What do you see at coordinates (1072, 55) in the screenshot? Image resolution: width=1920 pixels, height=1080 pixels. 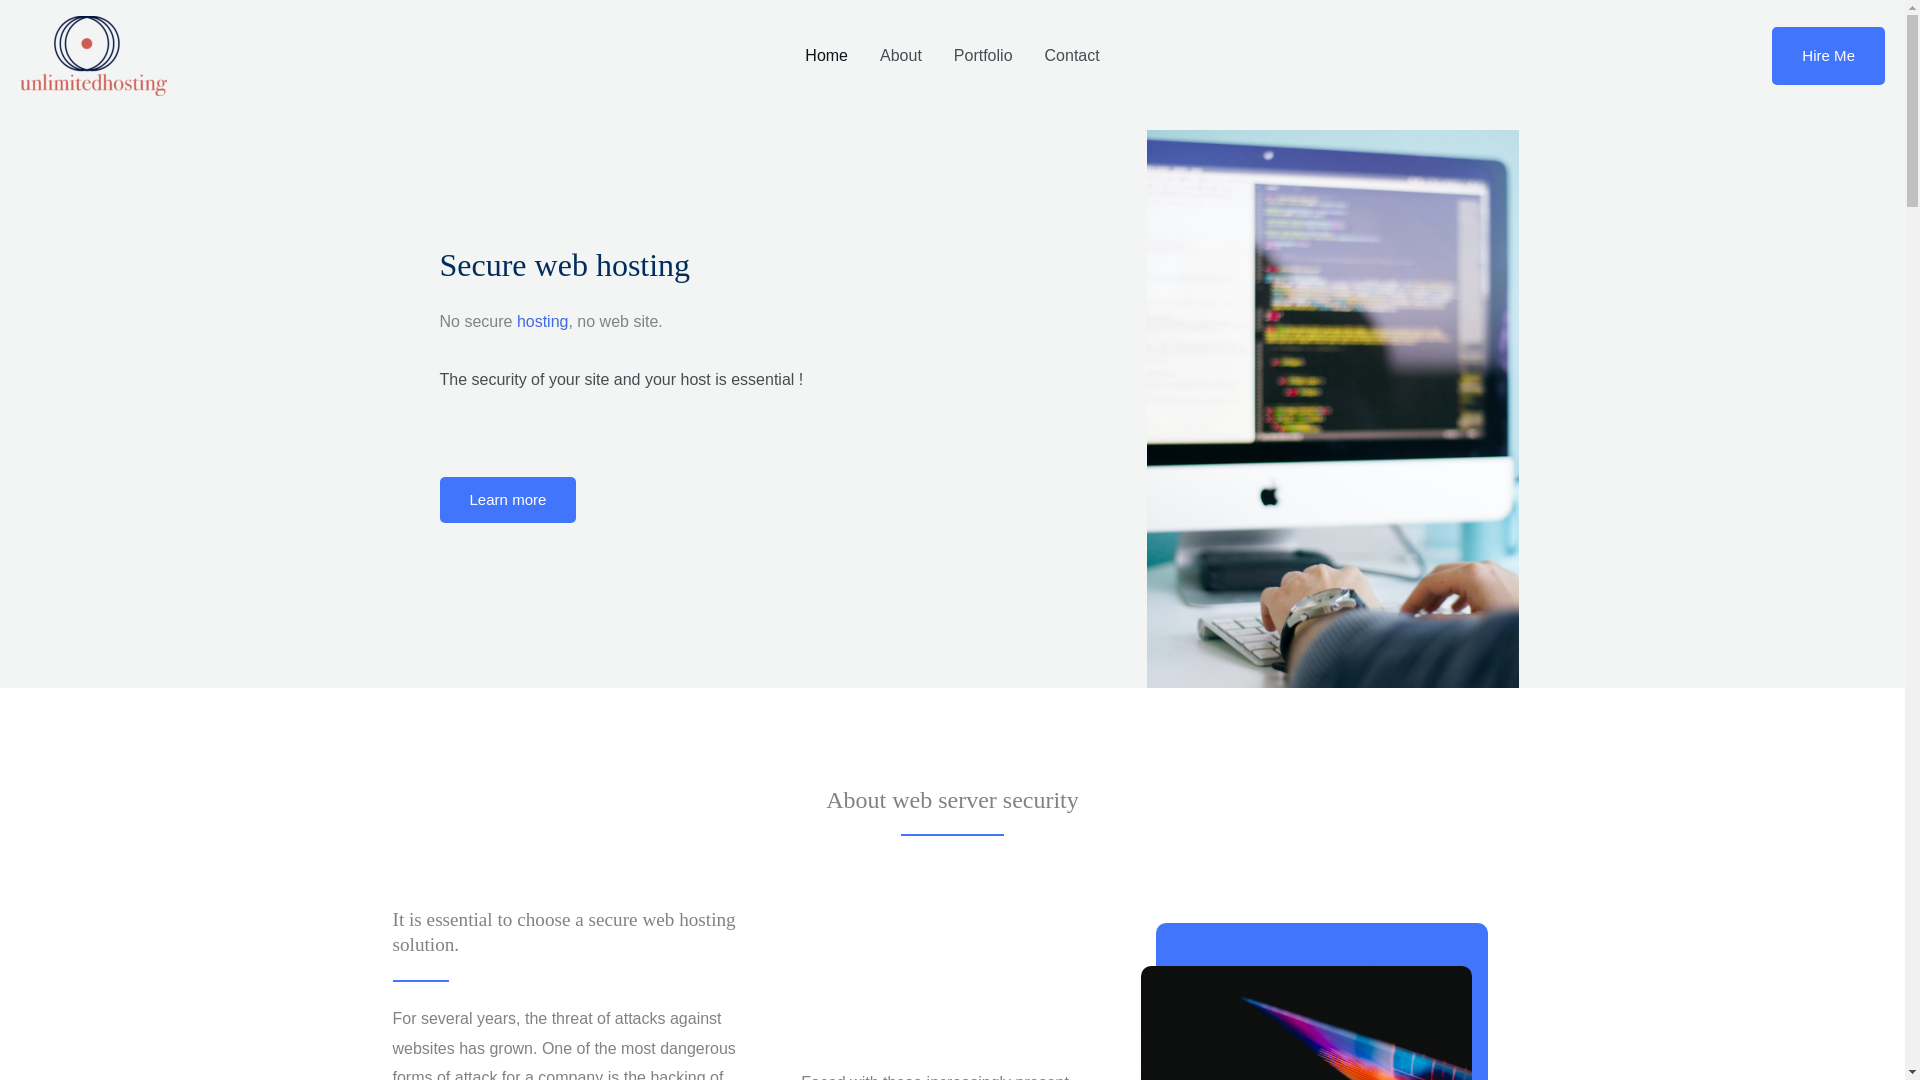 I see `Contact` at bounding box center [1072, 55].